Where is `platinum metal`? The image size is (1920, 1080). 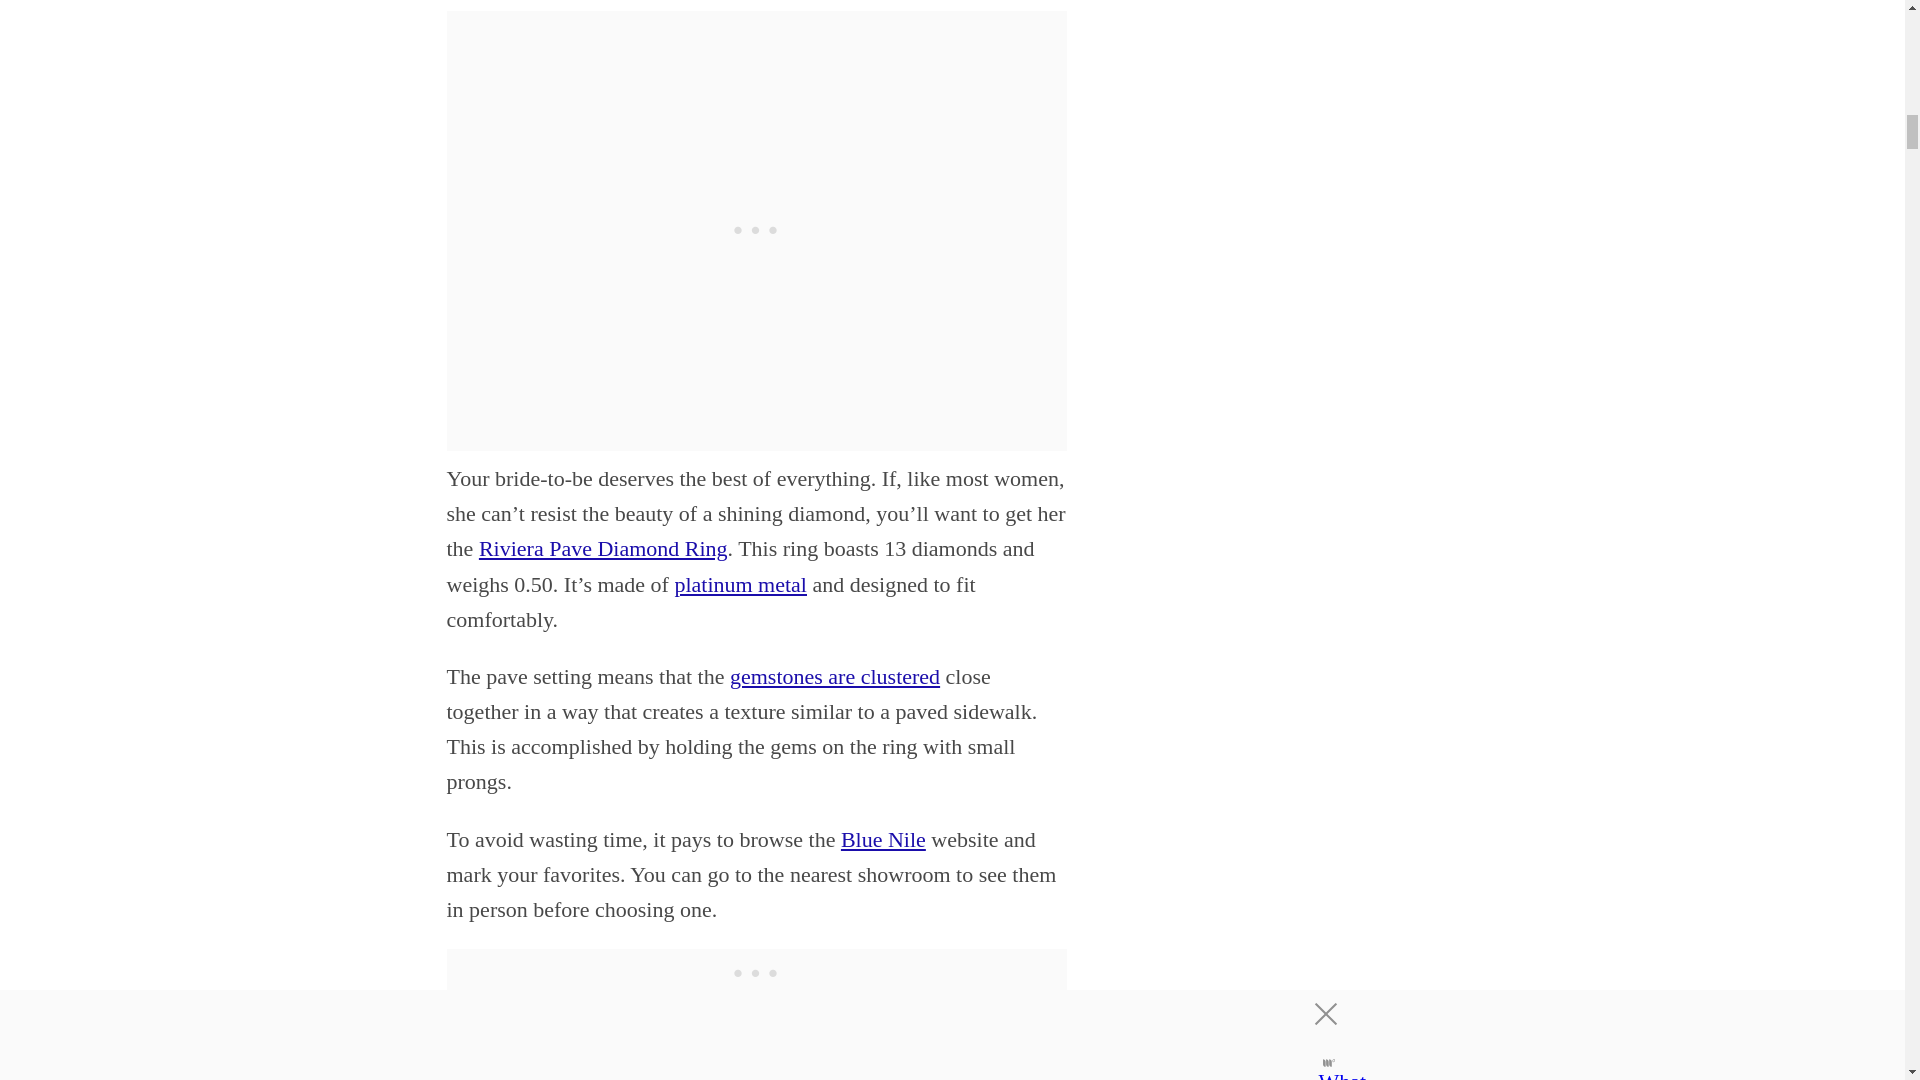 platinum metal is located at coordinates (740, 584).